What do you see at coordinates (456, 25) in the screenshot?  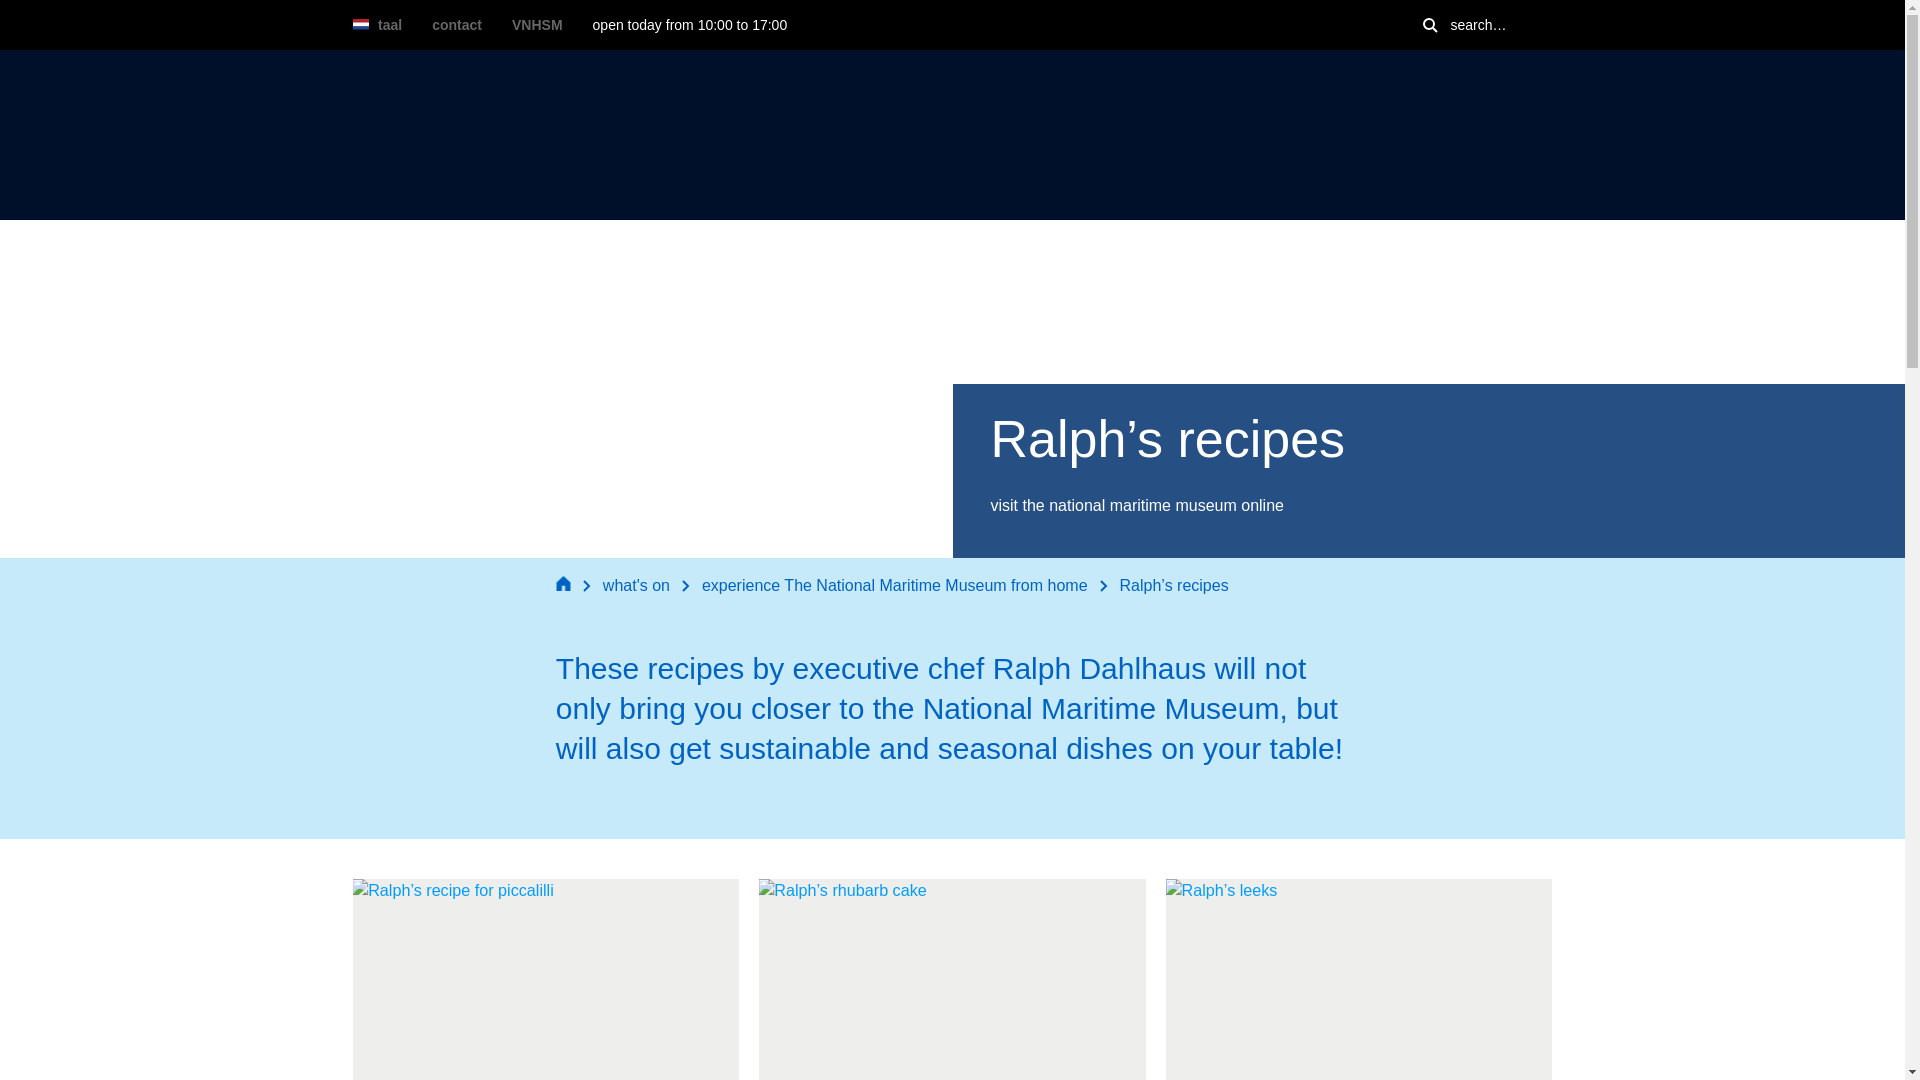 I see `contact` at bounding box center [456, 25].